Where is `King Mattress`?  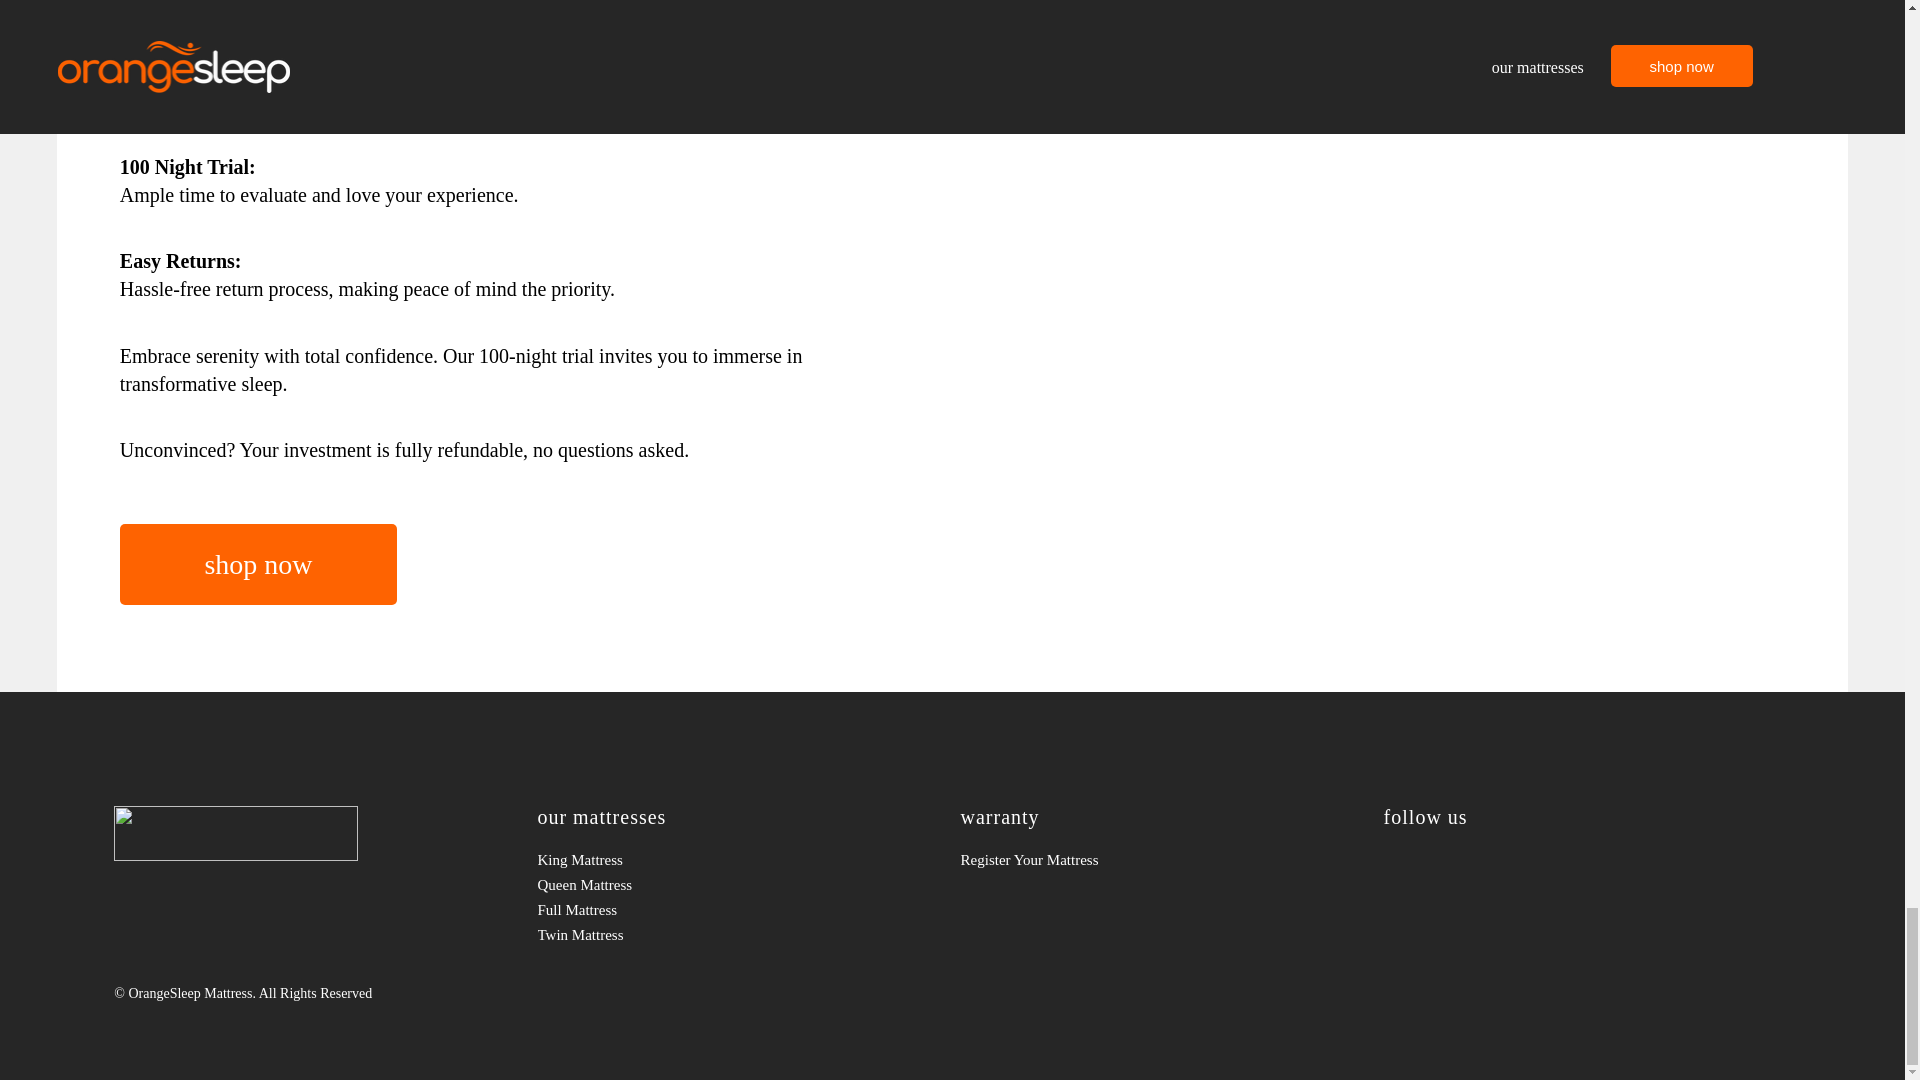 King Mattress is located at coordinates (740, 860).